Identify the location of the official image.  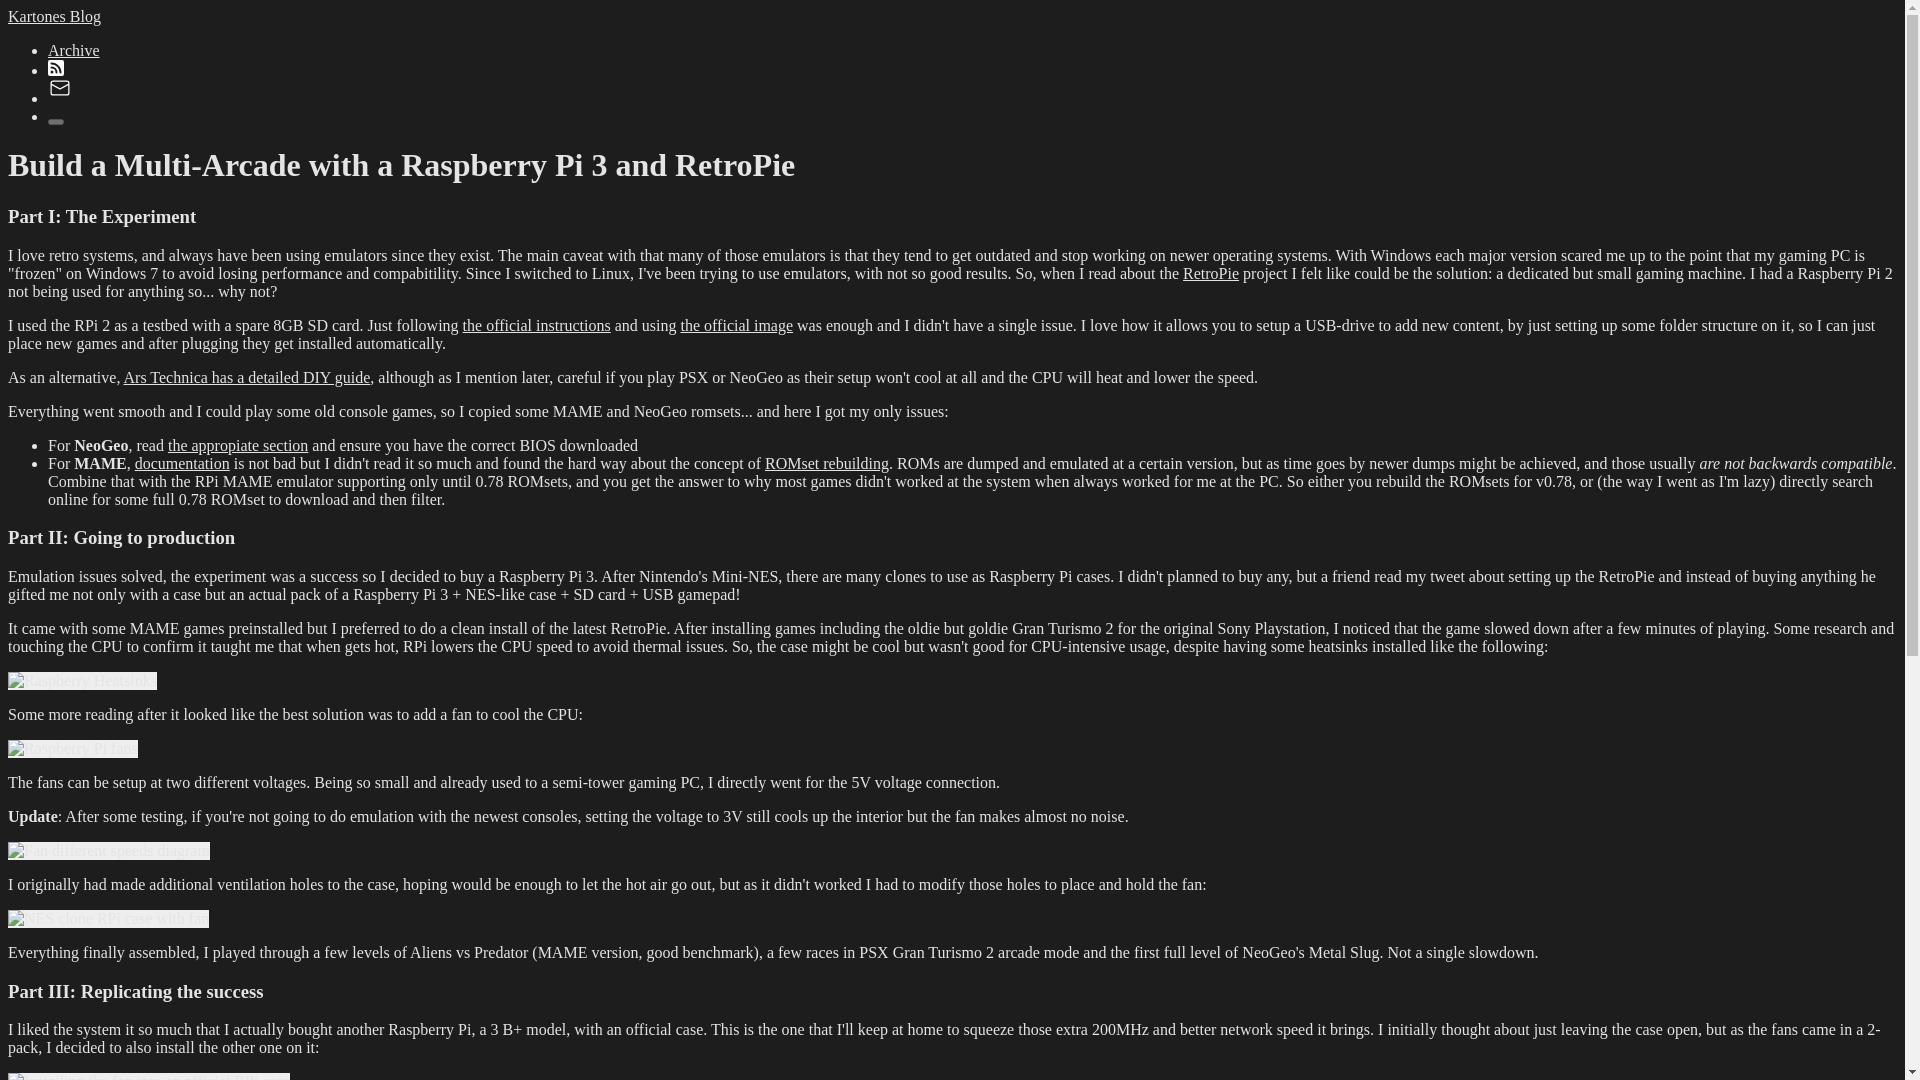
(738, 325).